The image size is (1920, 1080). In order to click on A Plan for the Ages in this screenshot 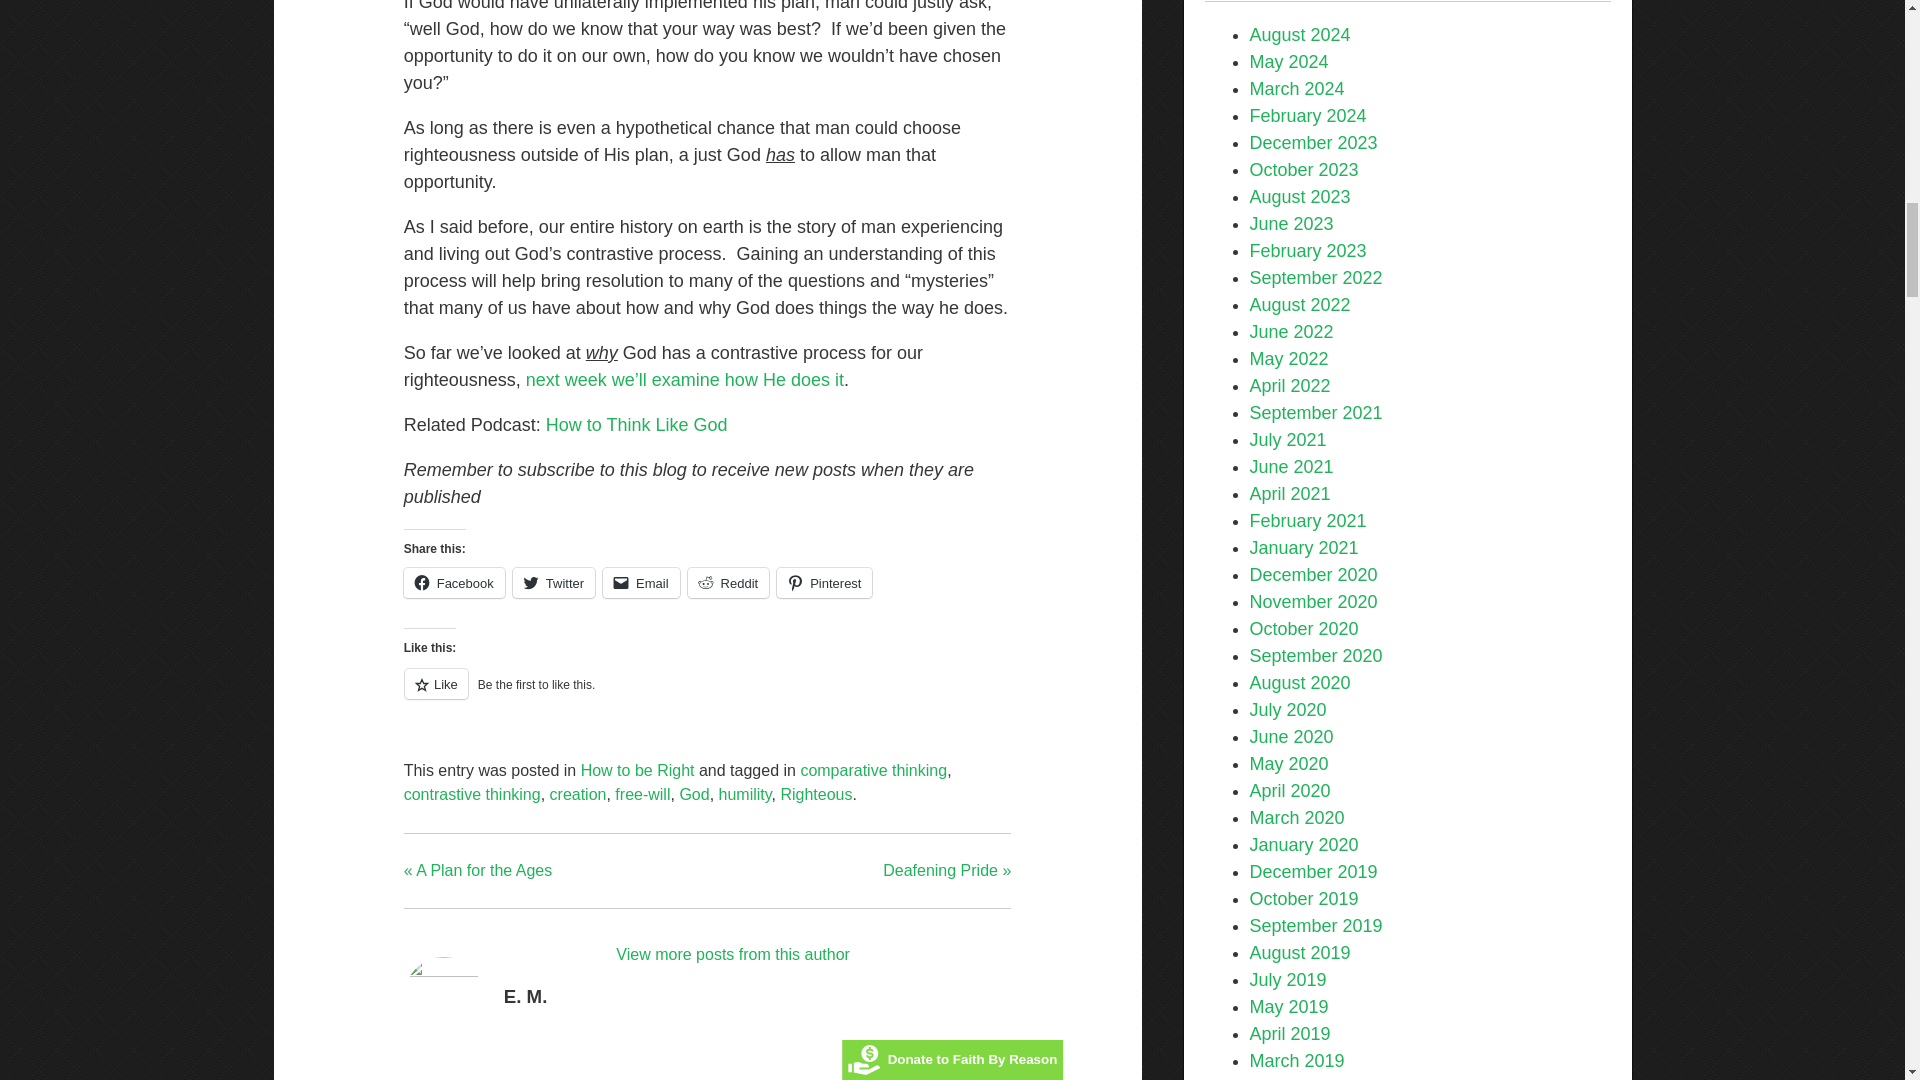, I will do `click(685, 380)`.